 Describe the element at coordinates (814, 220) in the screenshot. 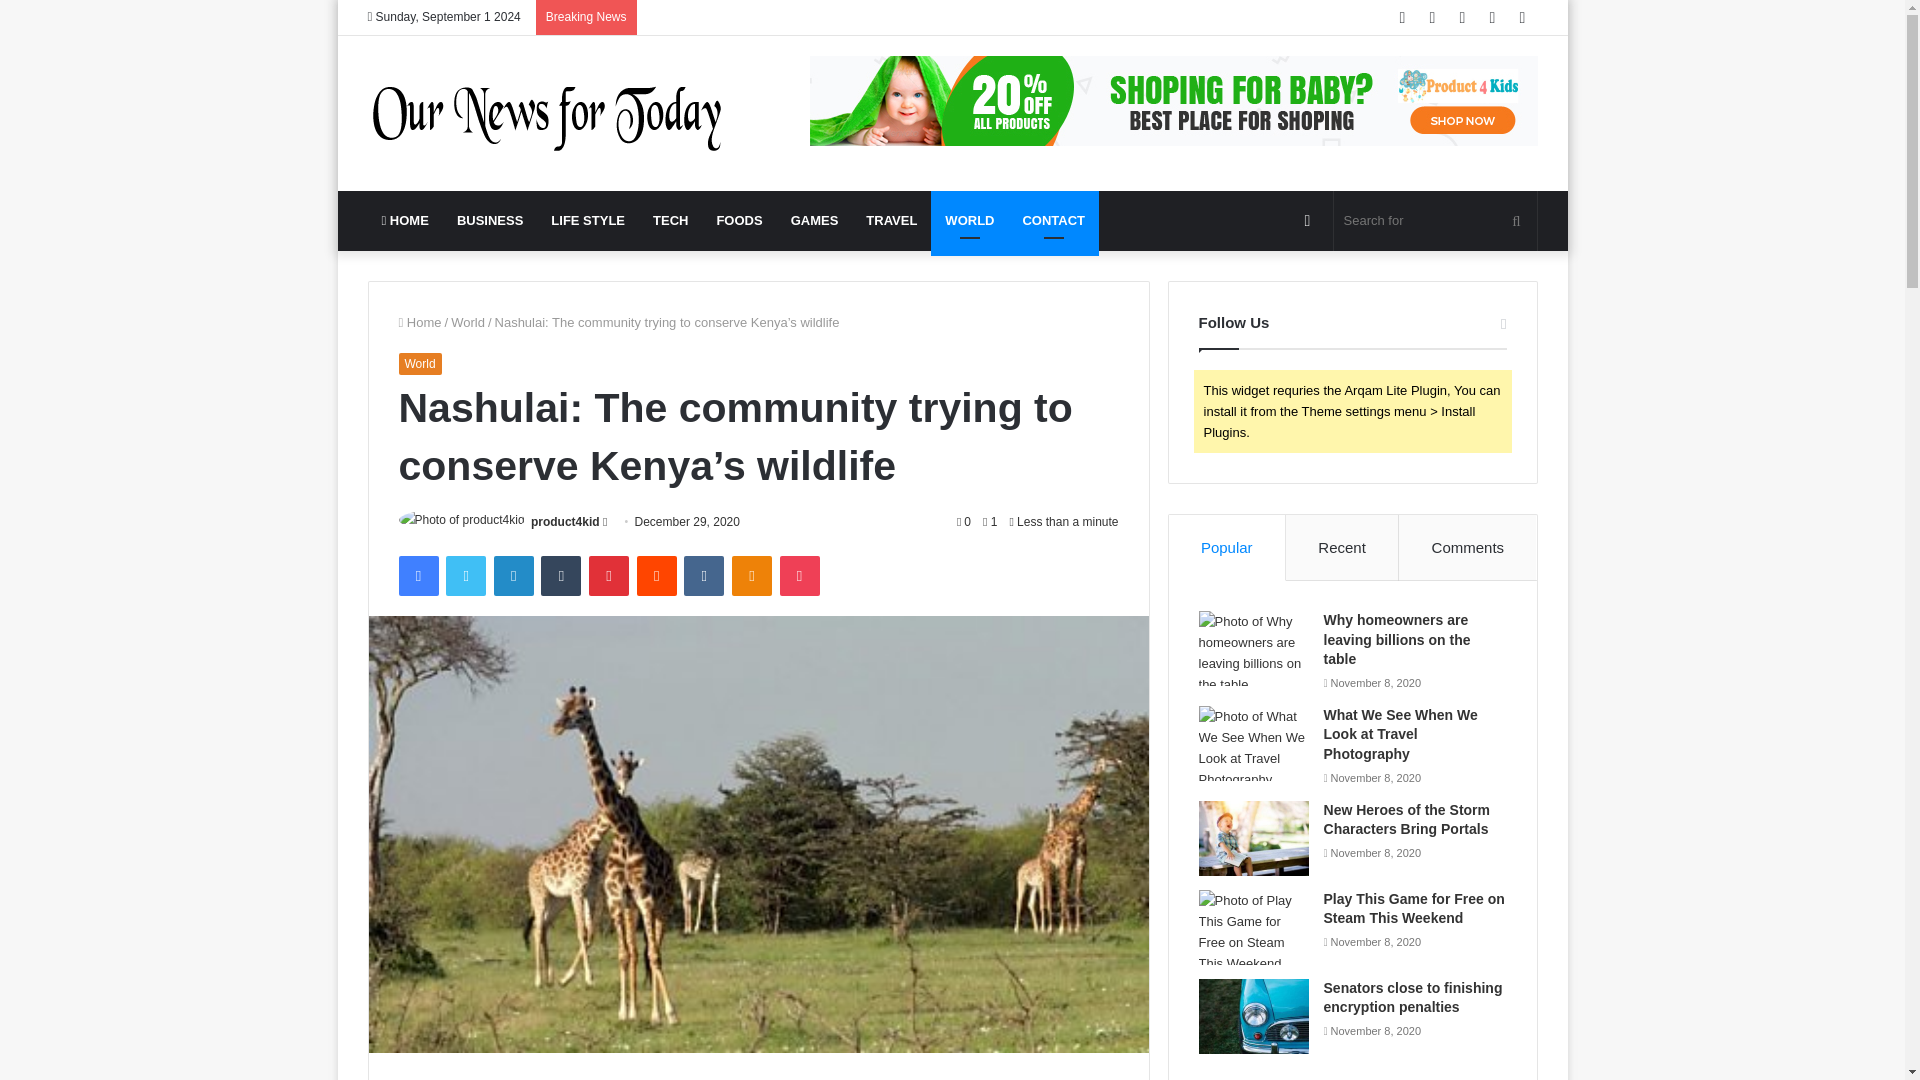

I see `GAMES` at that location.